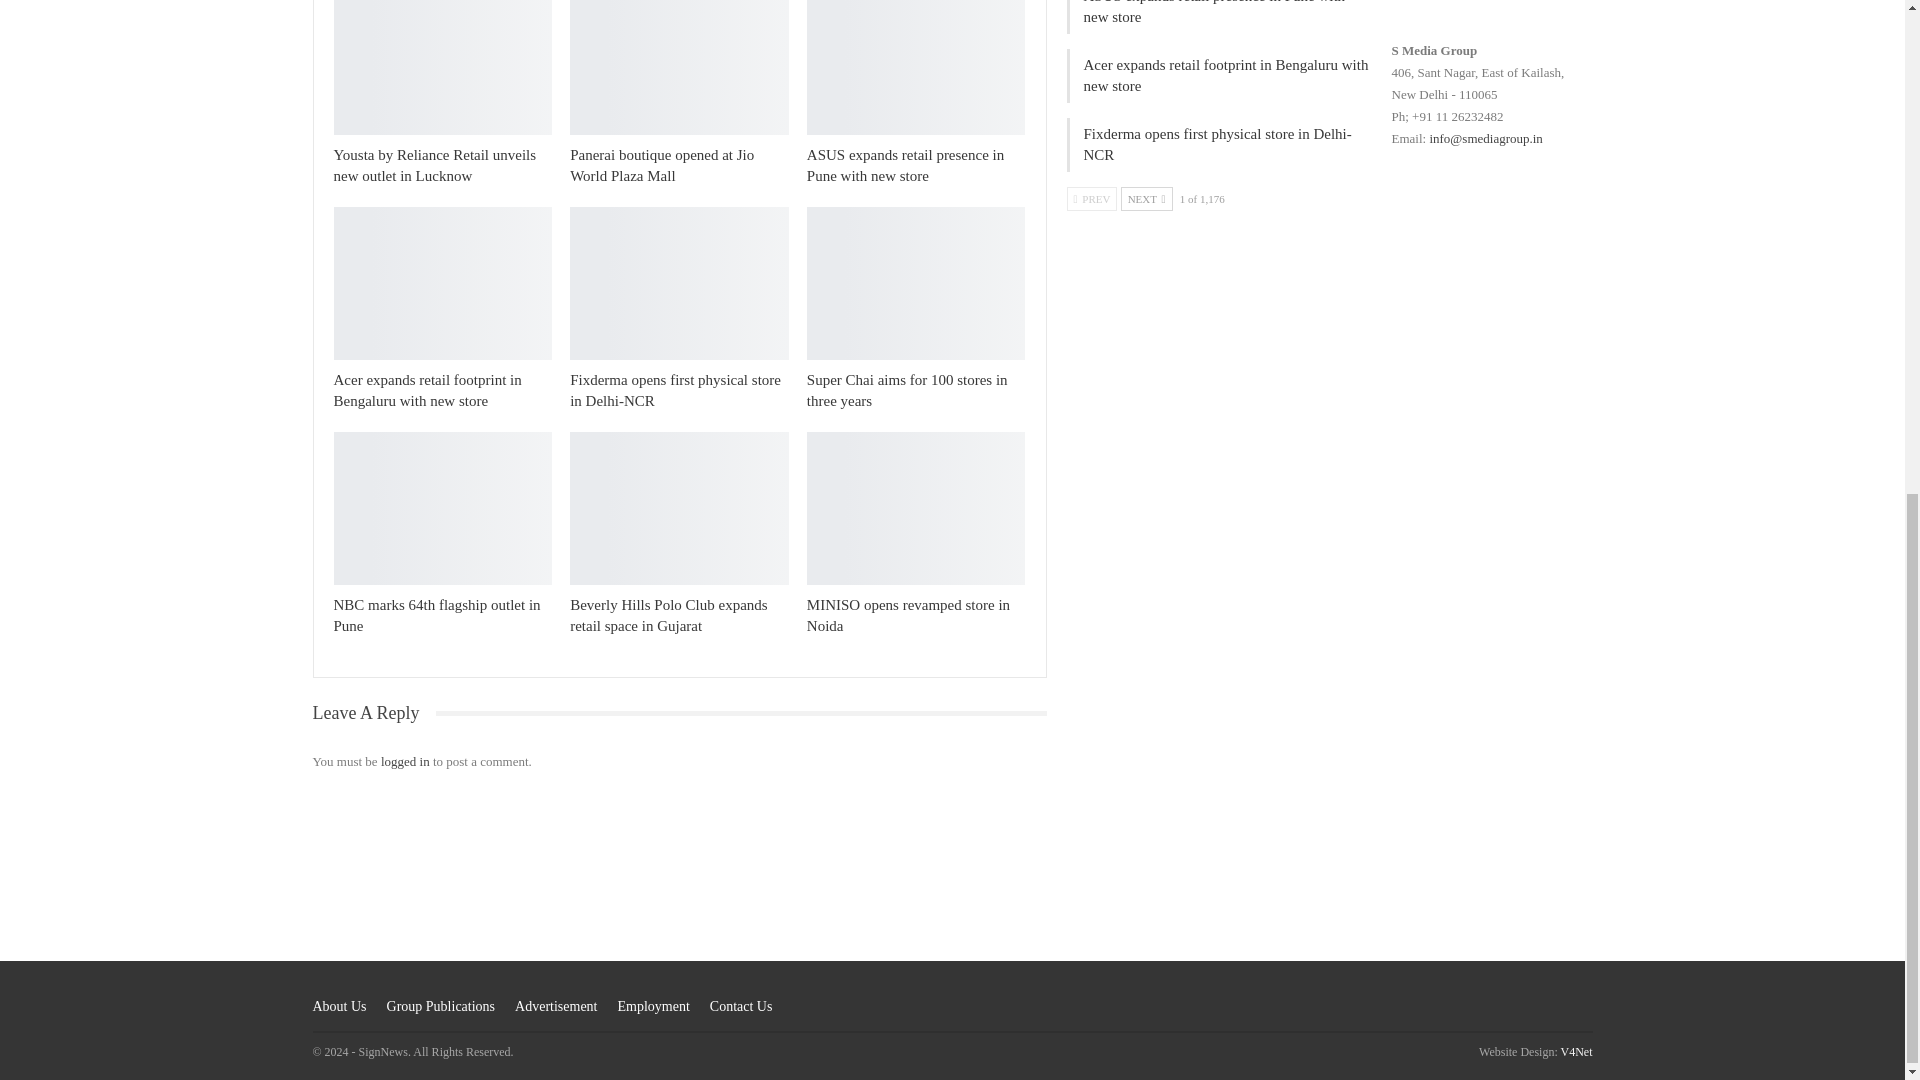  Describe the element at coordinates (443, 283) in the screenshot. I see `Acer expands retail footprint in Bengaluru with new store` at that location.